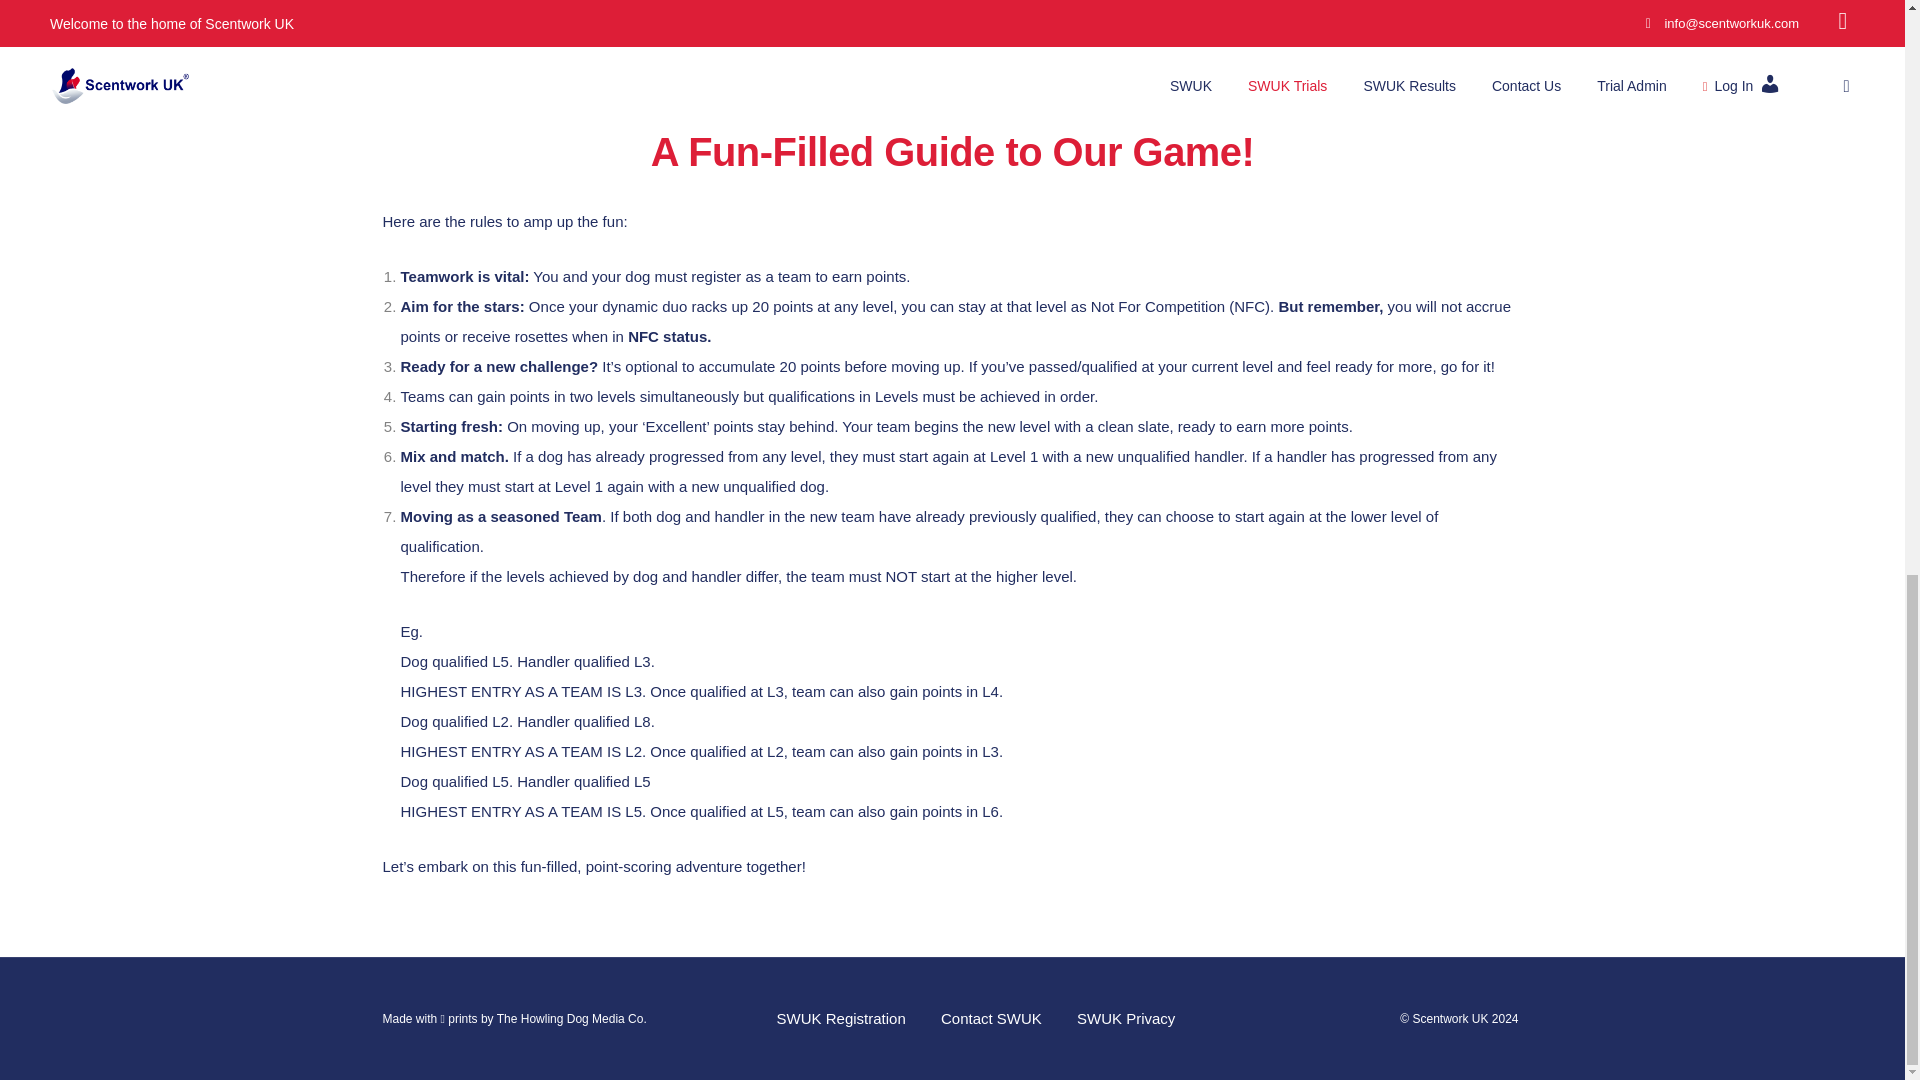  Describe the element at coordinates (1126, 1018) in the screenshot. I see `SWUK Privacy` at that location.